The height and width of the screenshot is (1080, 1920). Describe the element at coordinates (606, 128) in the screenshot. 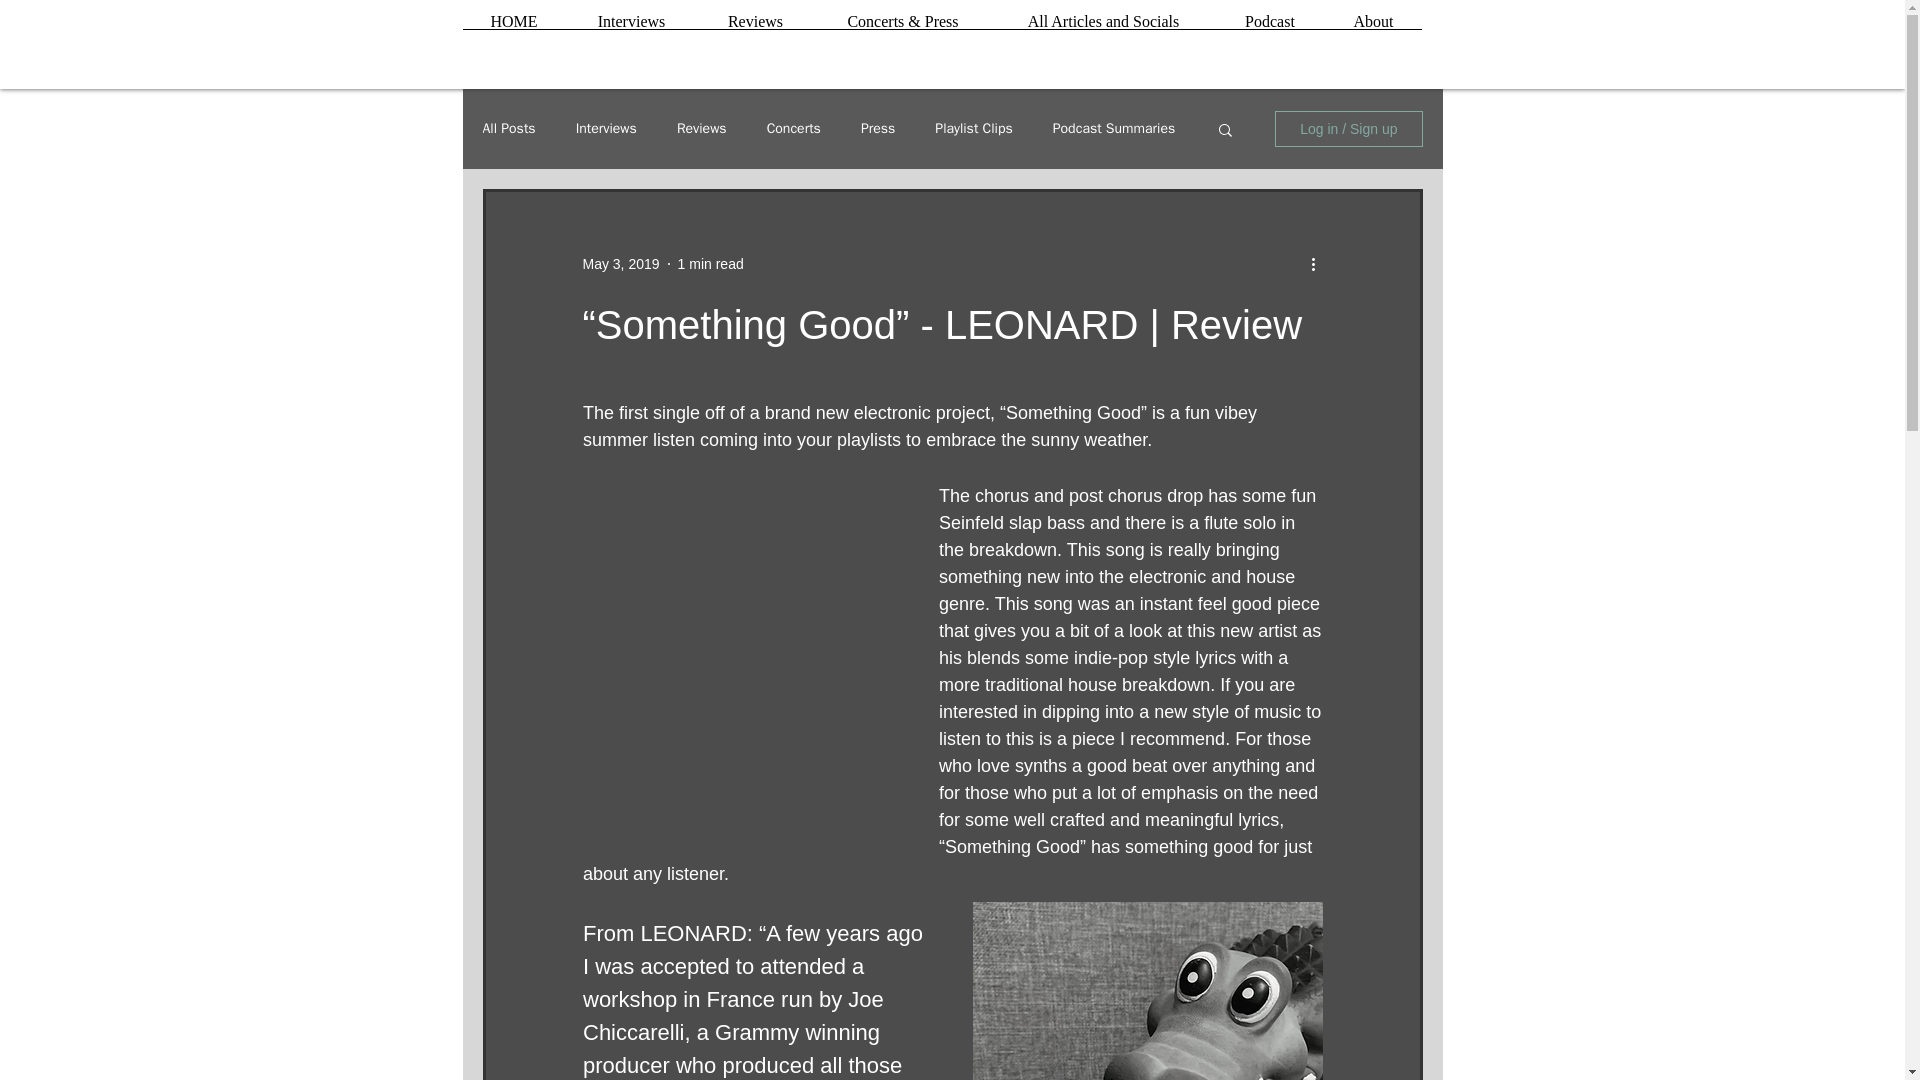

I see `Interviews` at that location.